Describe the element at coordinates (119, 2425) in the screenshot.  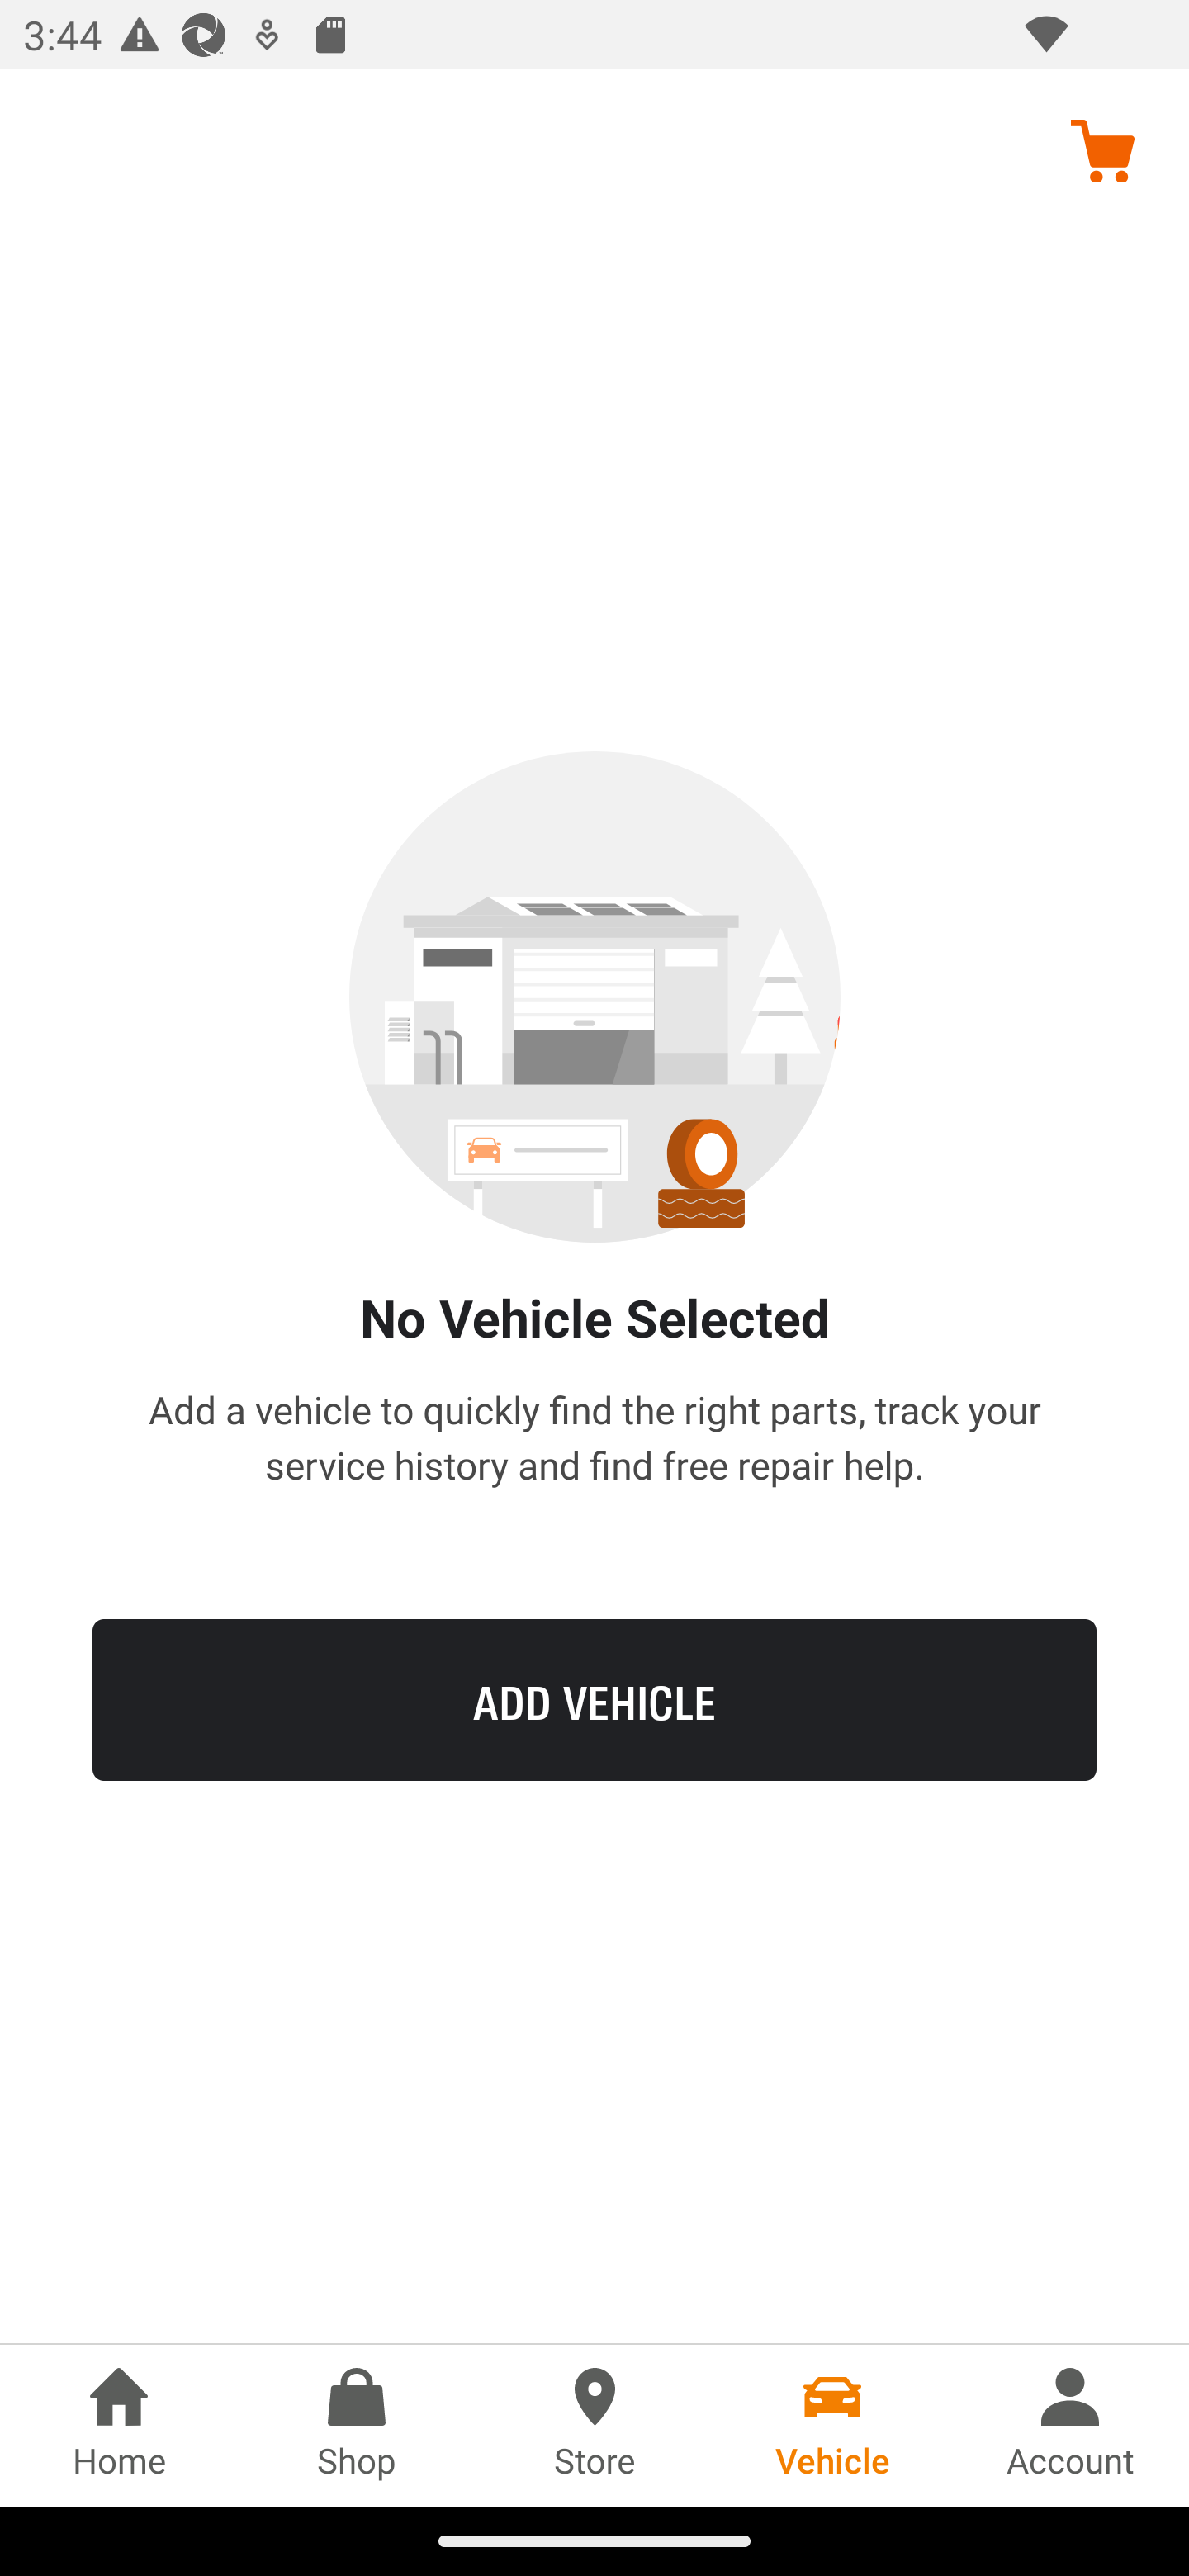
I see `Home` at that location.